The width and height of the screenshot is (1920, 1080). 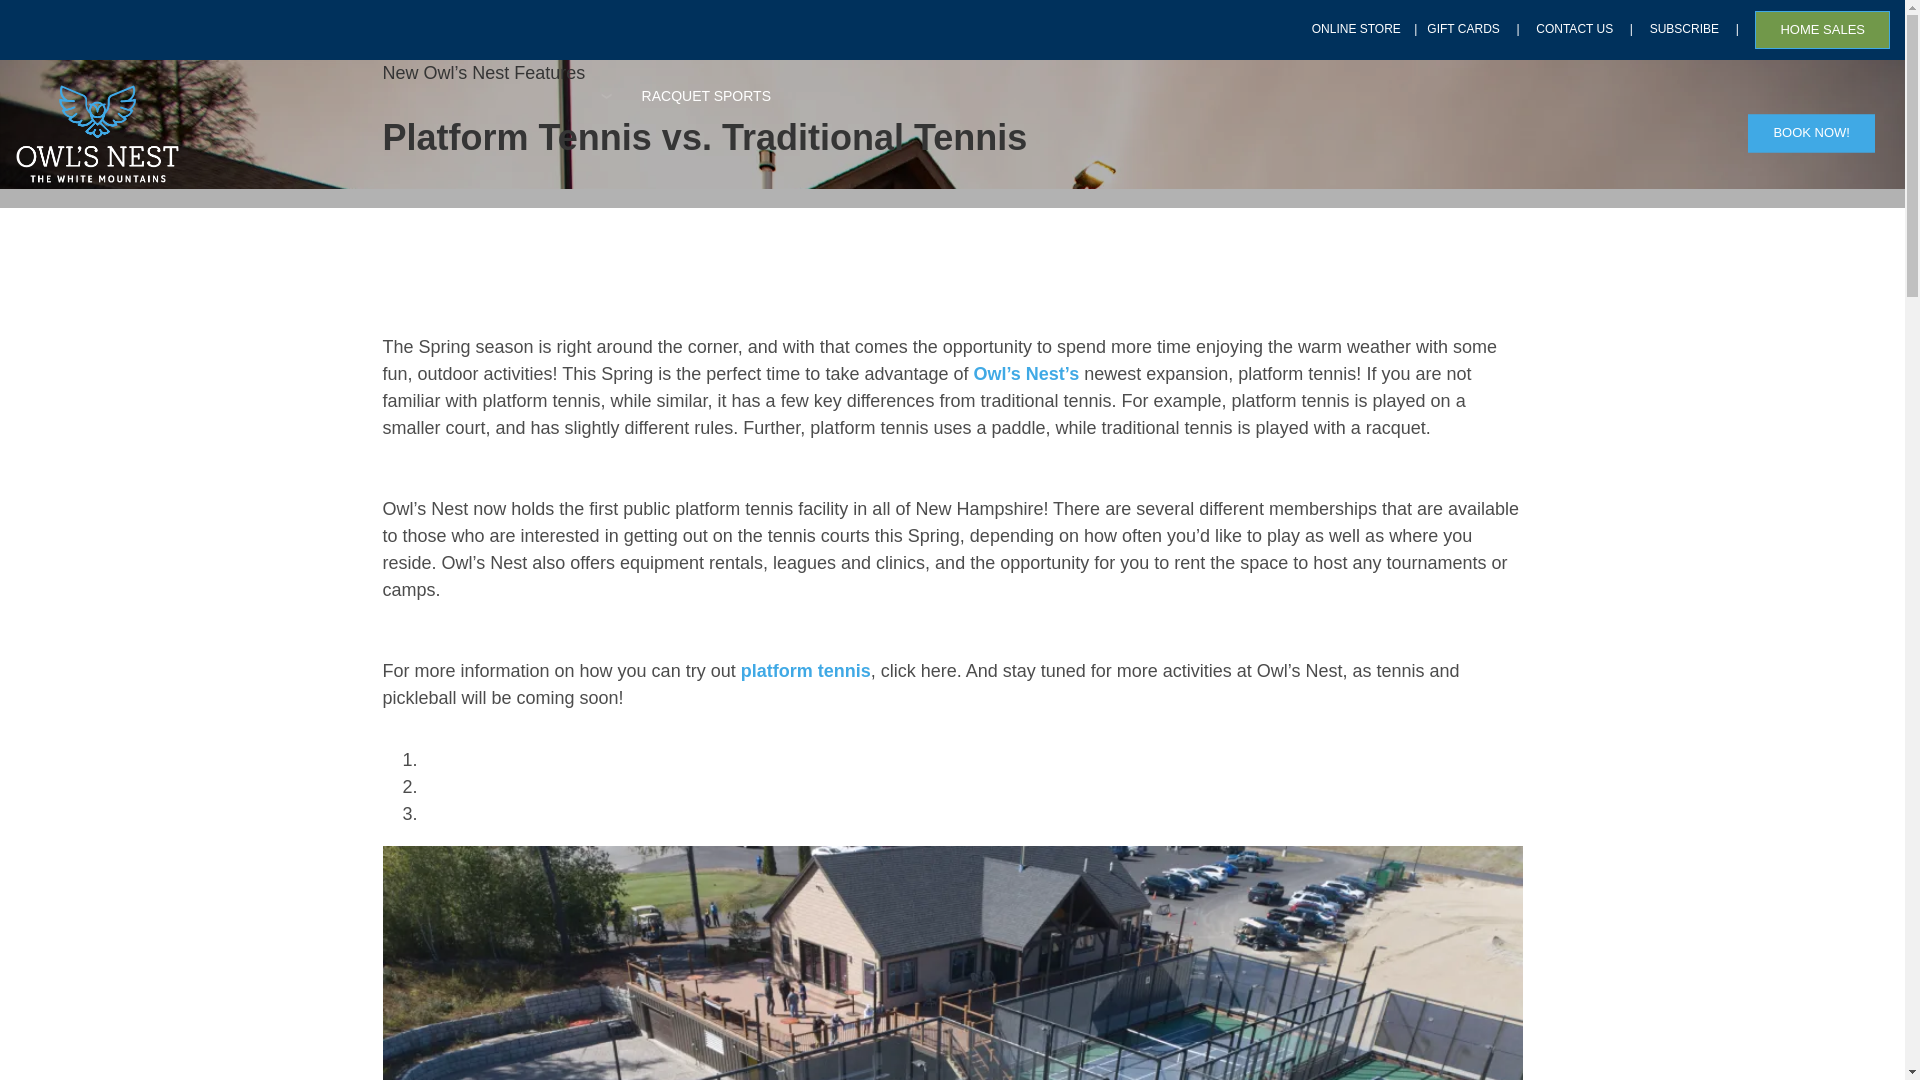 What do you see at coordinates (1574, 28) in the screenshot?
I see `CONTACT US` at bounding box center [1574, 28].